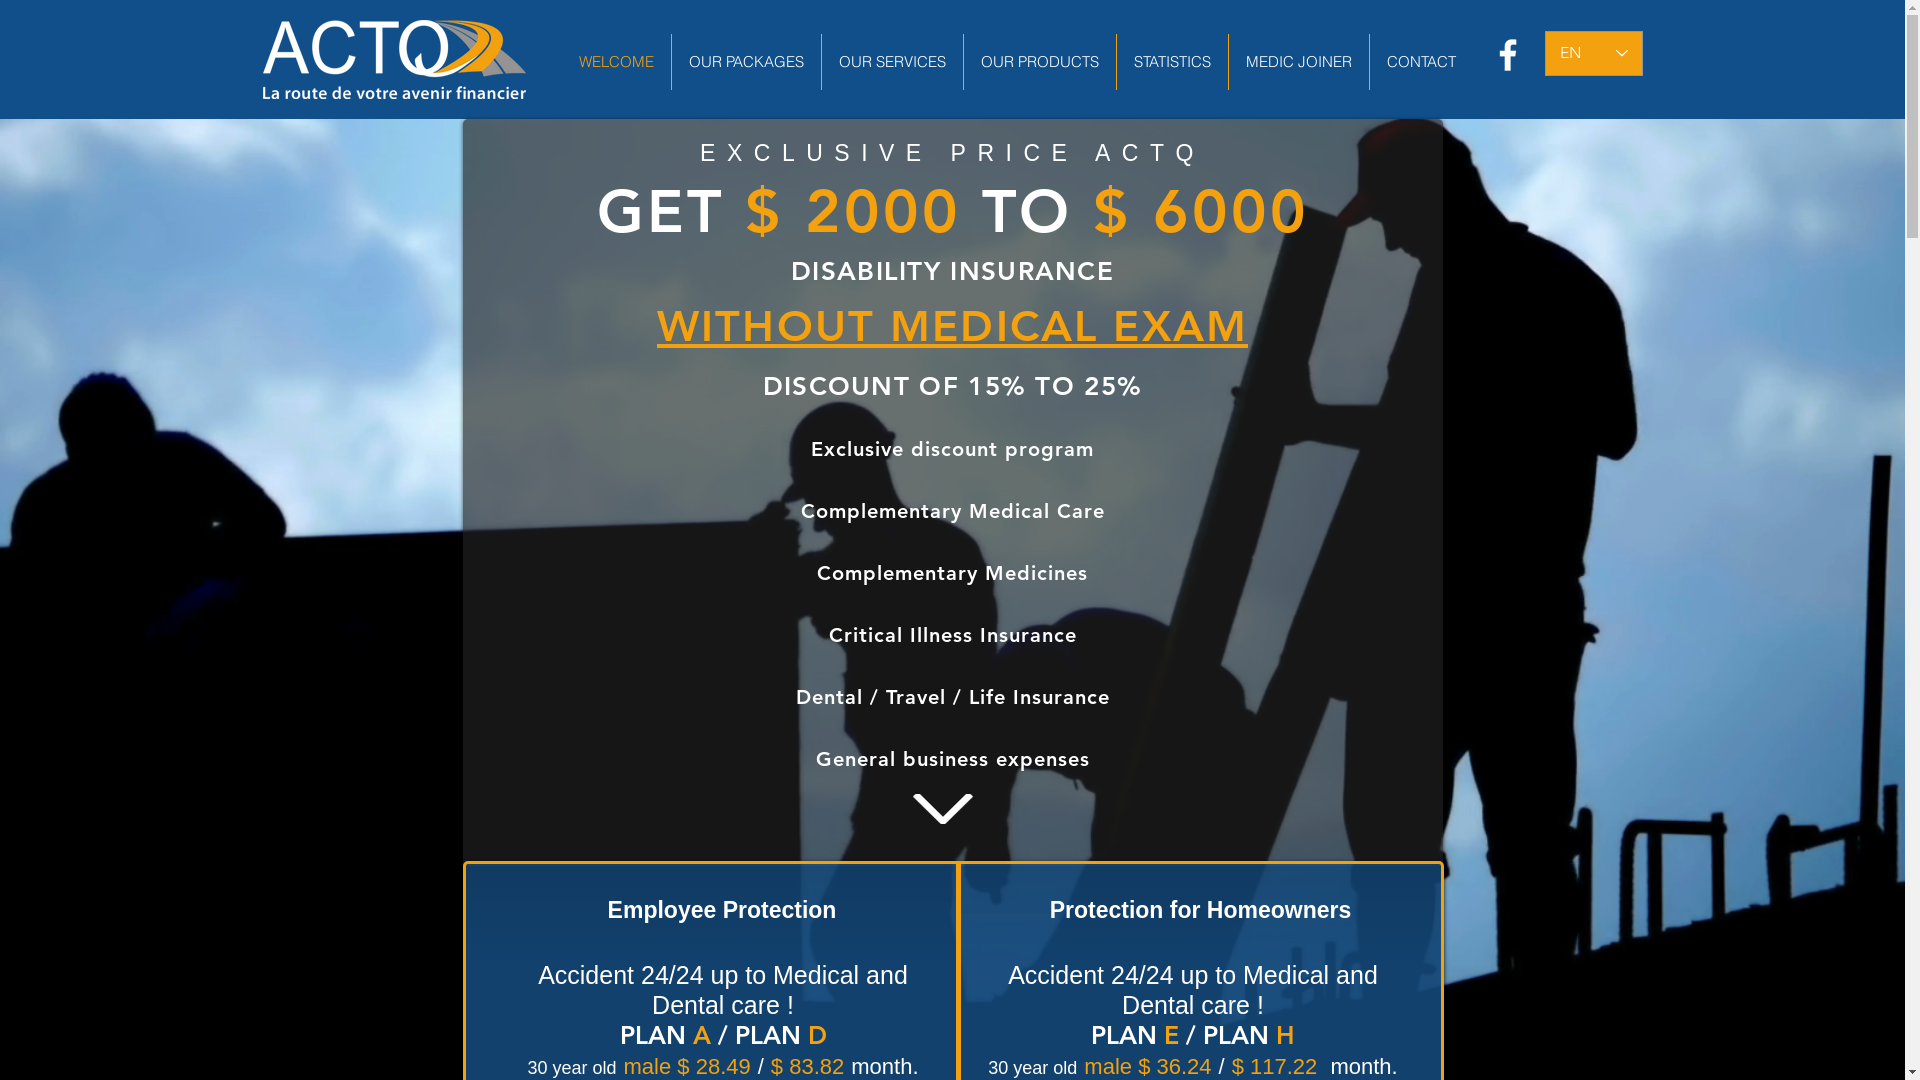  What do you see at coordinates (891, 62) in the screenshot?
I see `OUR SERVICES` at bounding box center [891, 62].